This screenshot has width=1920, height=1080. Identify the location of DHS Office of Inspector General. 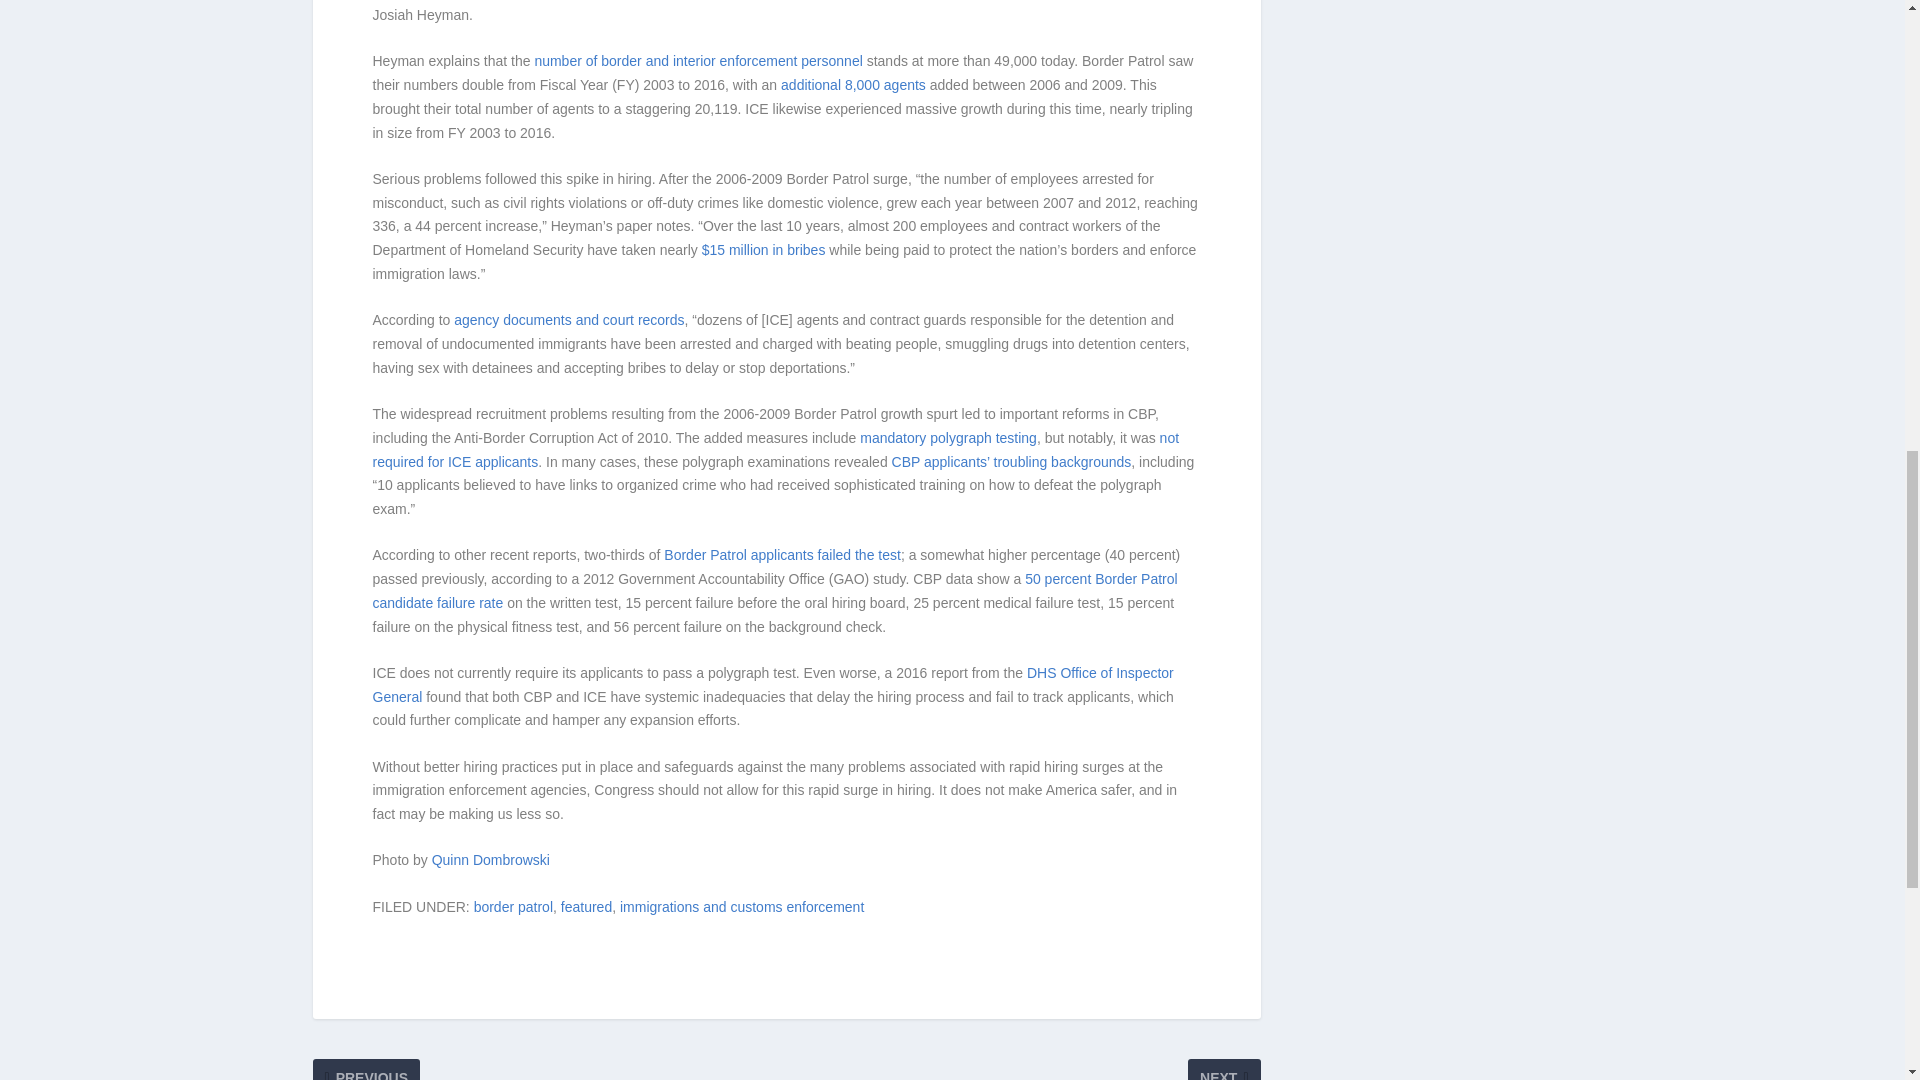
(772, 685).